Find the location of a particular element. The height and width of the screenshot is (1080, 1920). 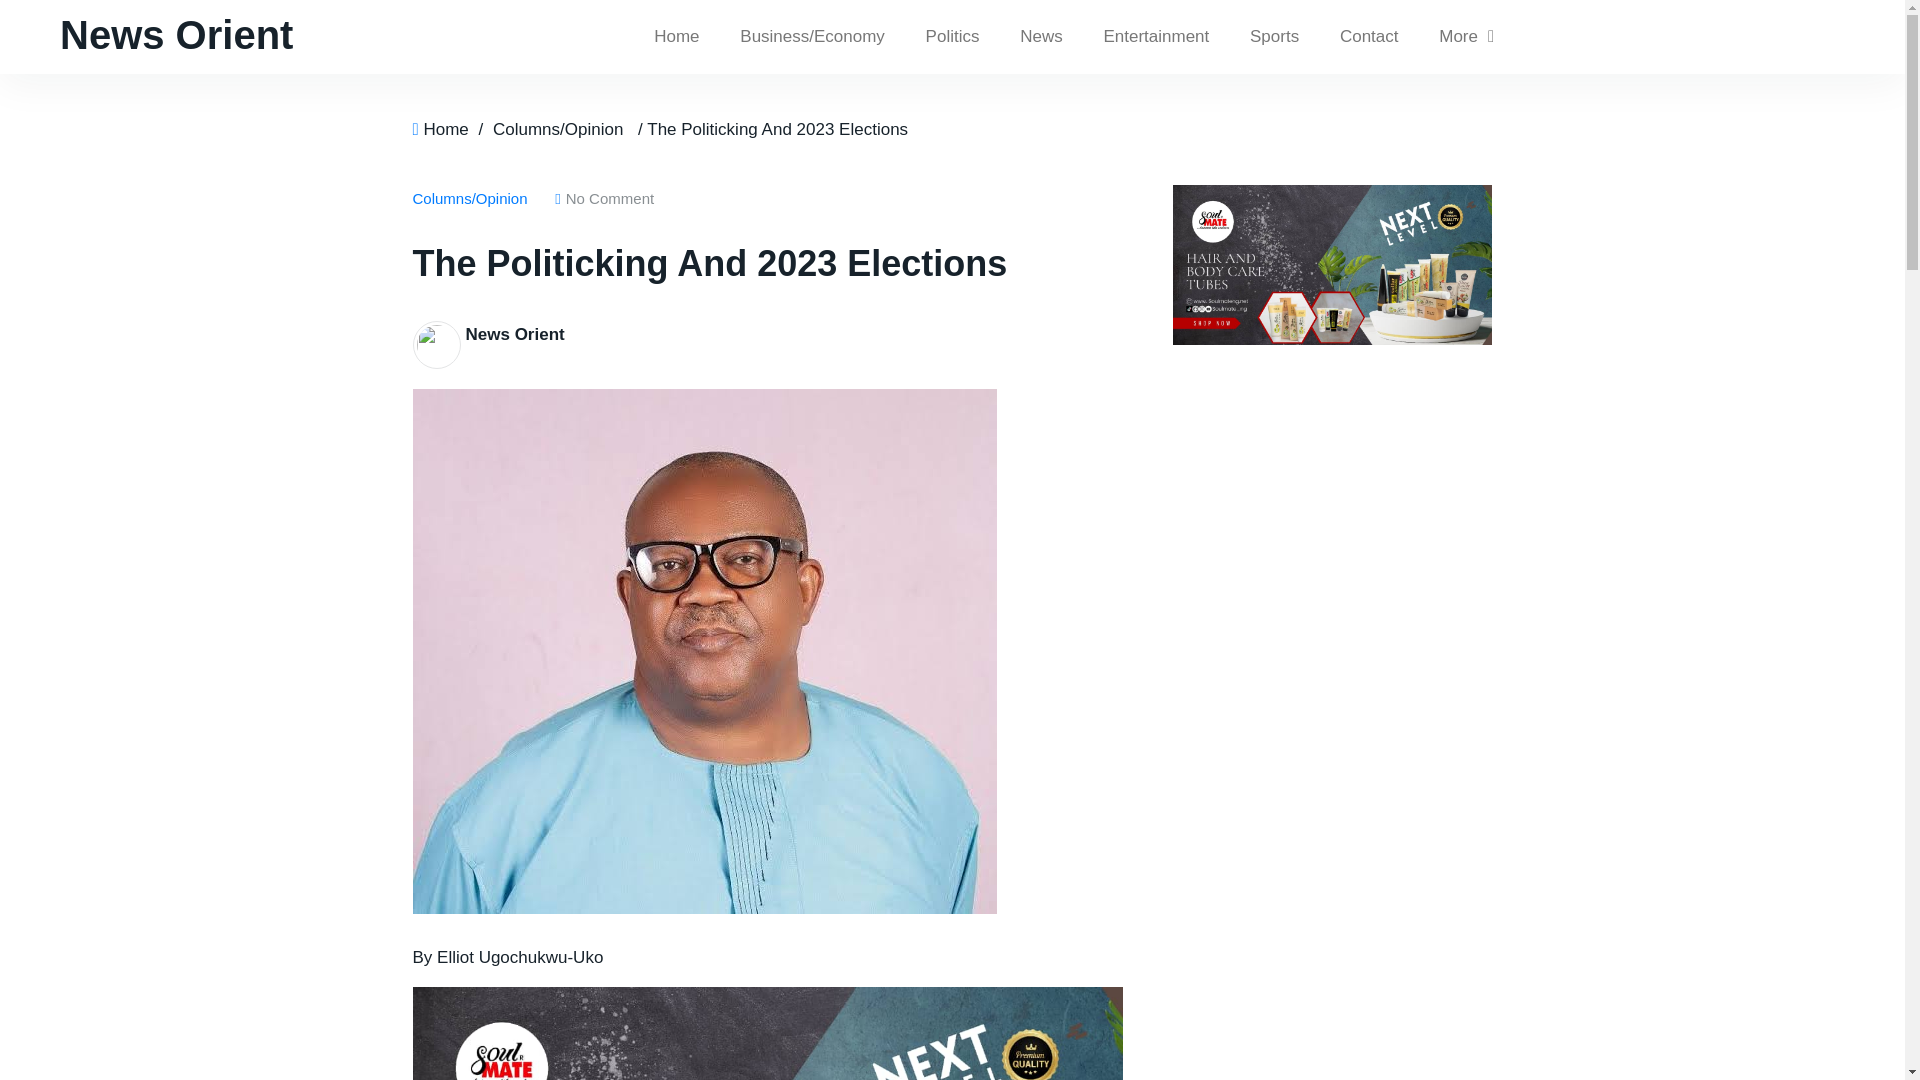

Politics is located at coordinates (953, 37).